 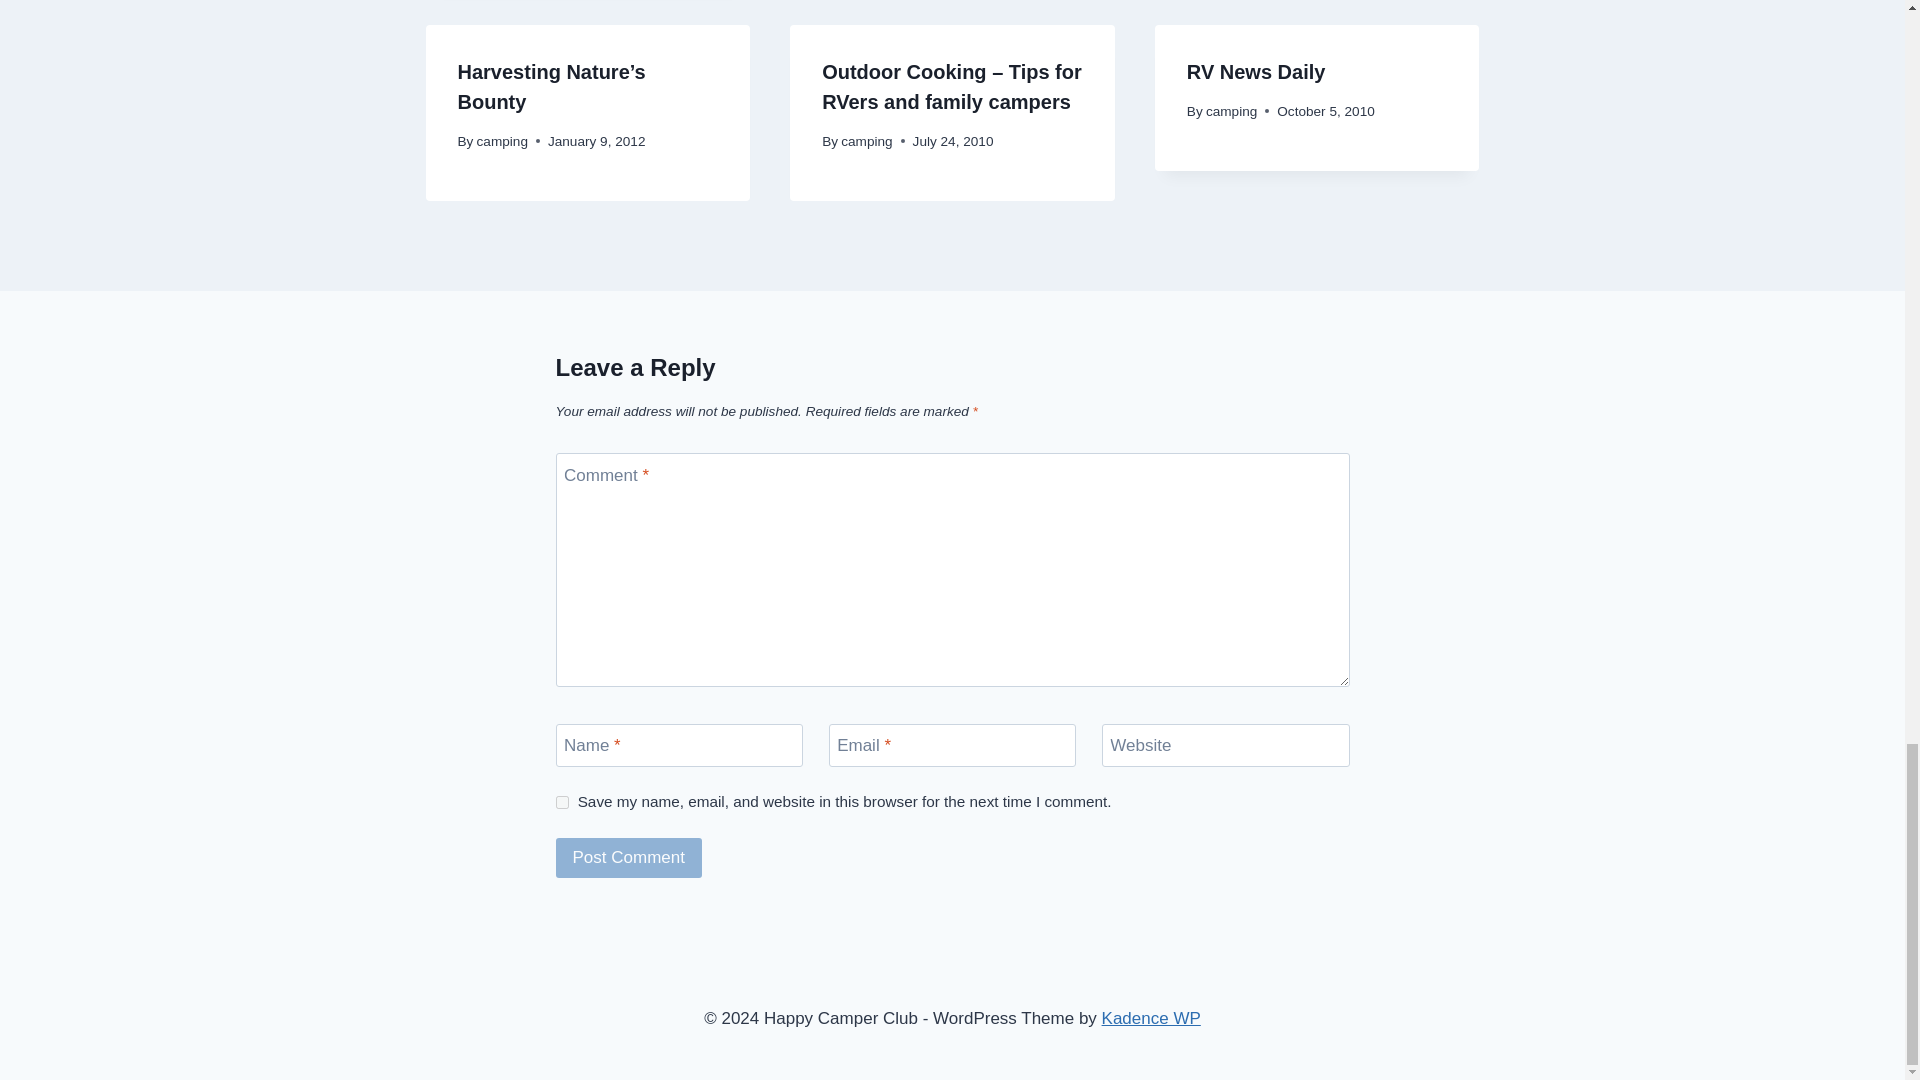 What do you see at coordinates (1152, 1018) in the screenshot?
I see `Kadence WP` at bounding box center [1152, 1018].